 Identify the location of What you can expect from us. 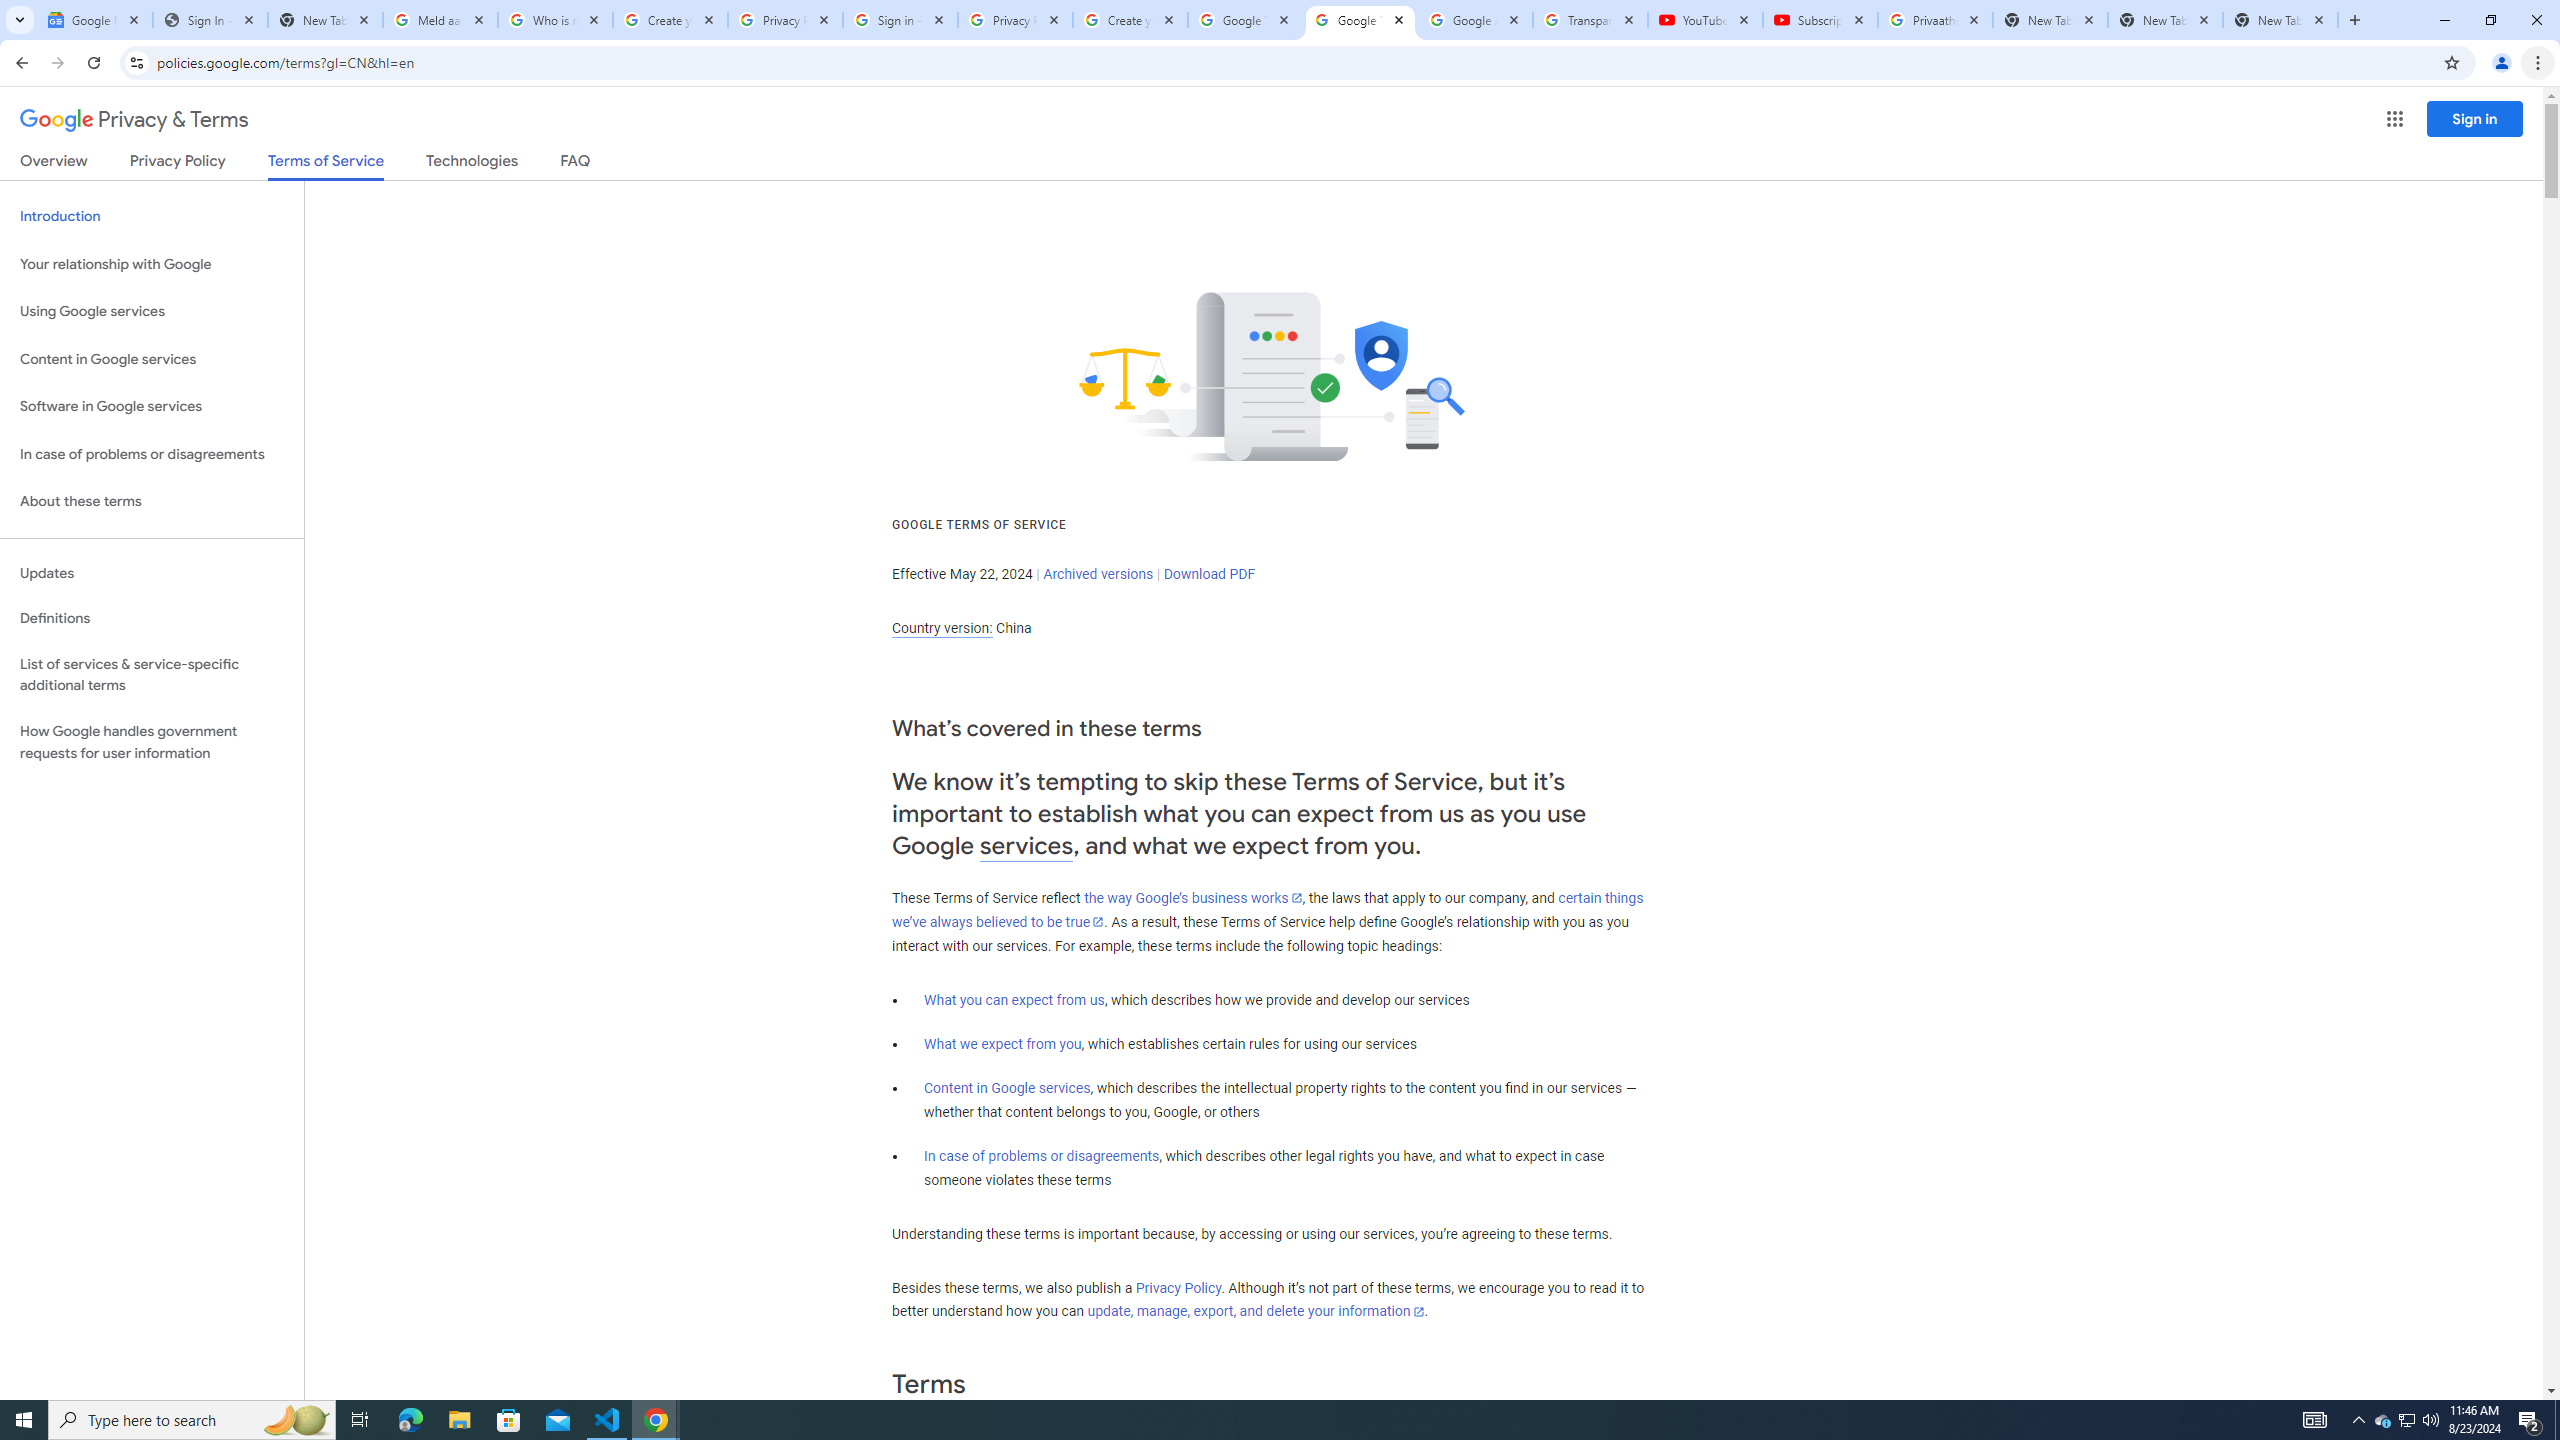
(1014, 1000).